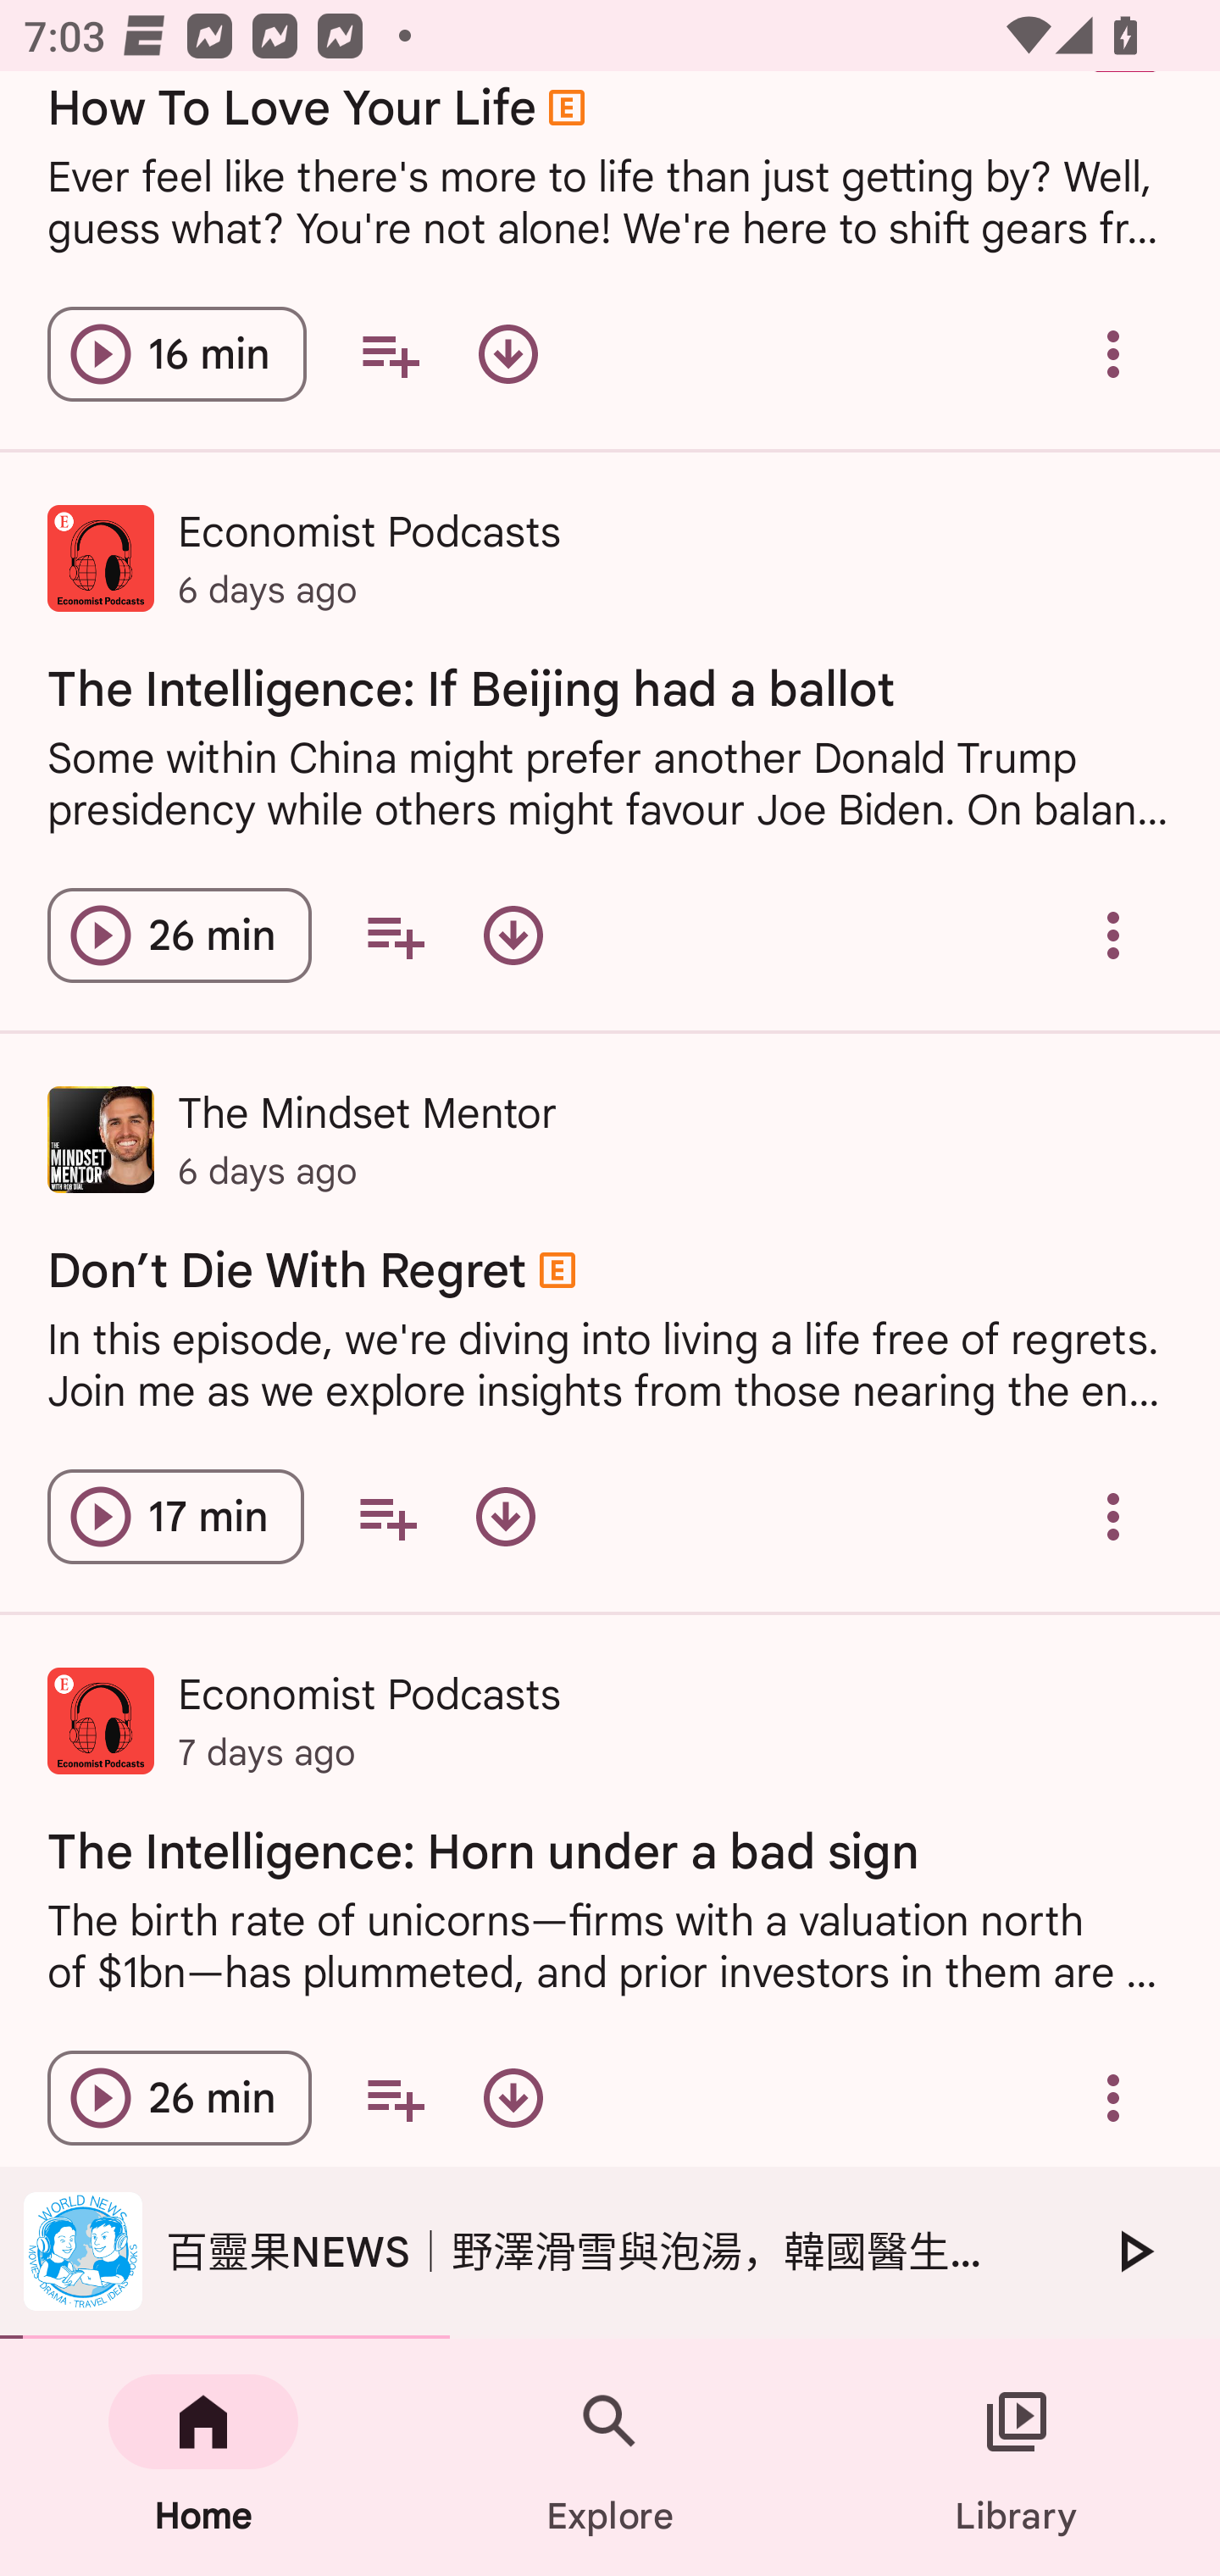 The height and width of the screenshot is (2576, 1220). Describe the element at coordinates (175, 1515) in the screenshot. I see `Play episode Don’t Die With Regret 17 min` at that location.